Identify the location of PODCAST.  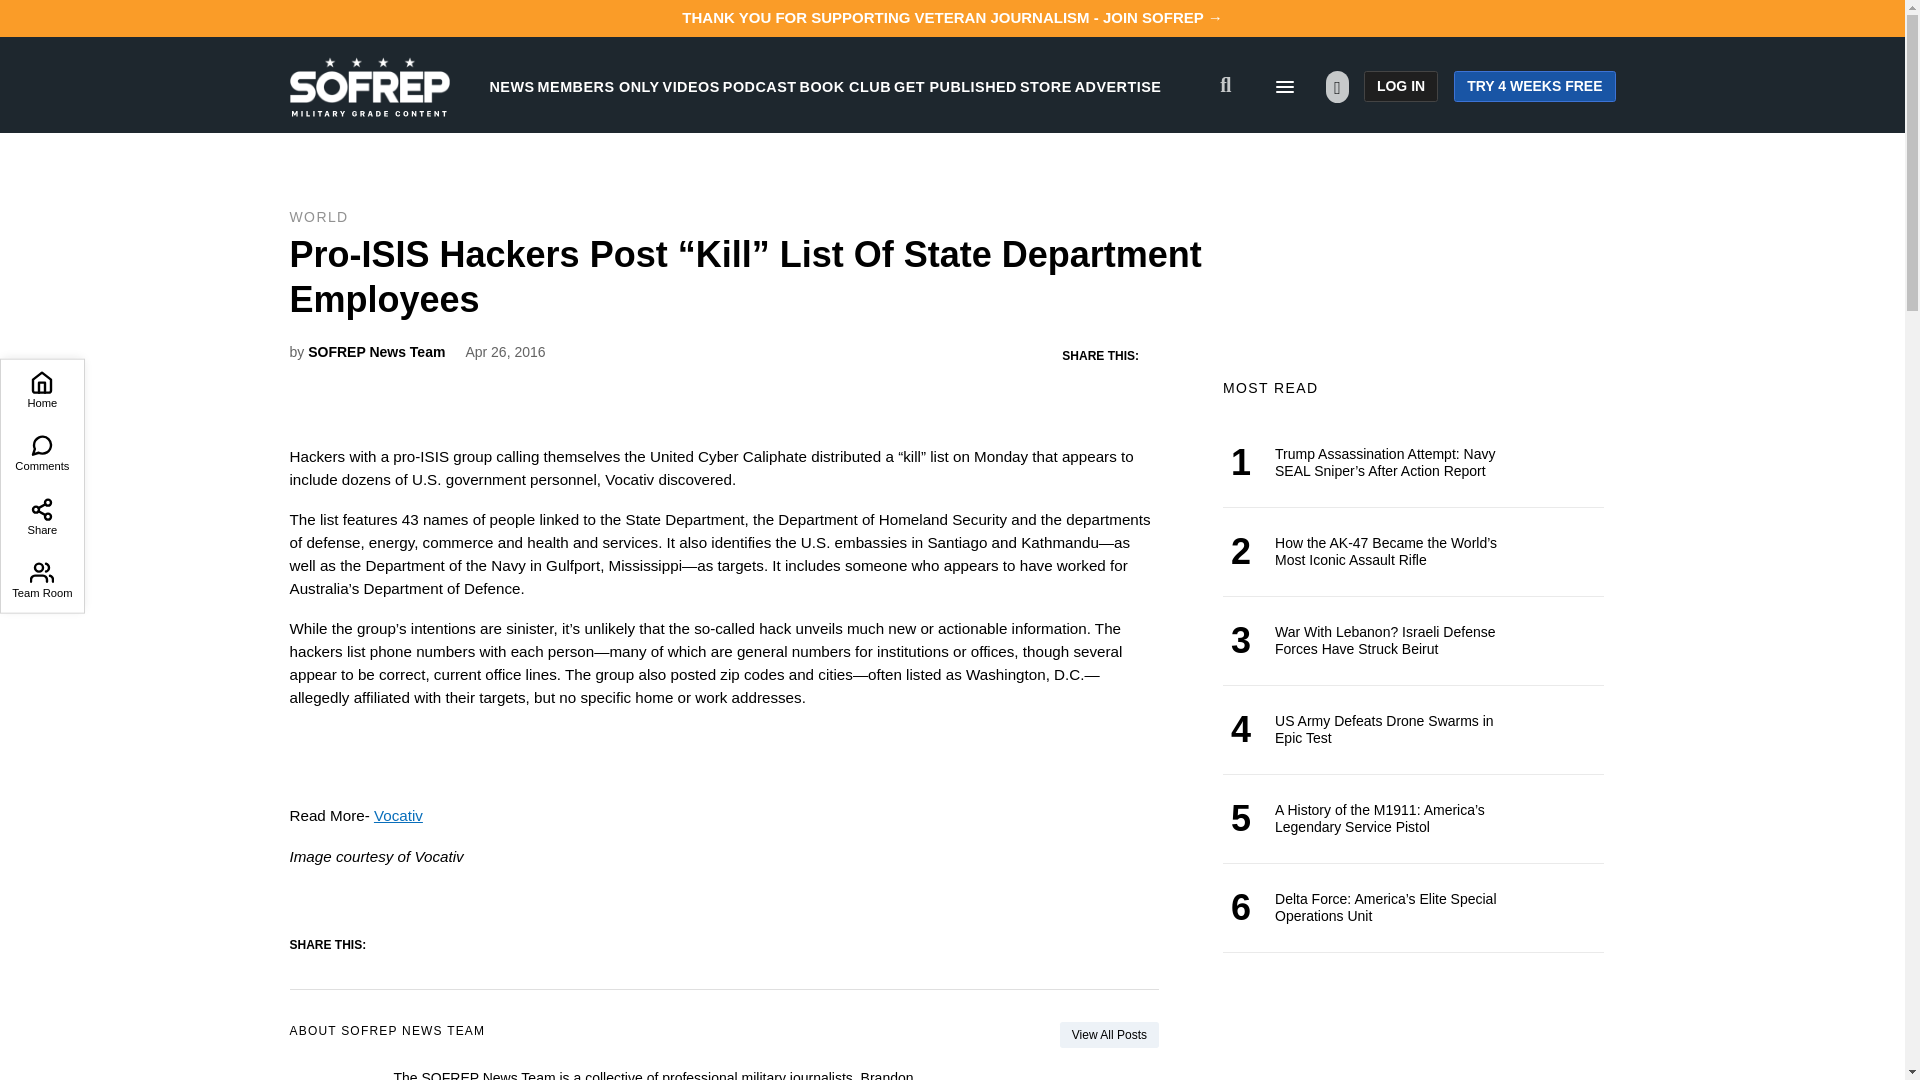
(760, 86).